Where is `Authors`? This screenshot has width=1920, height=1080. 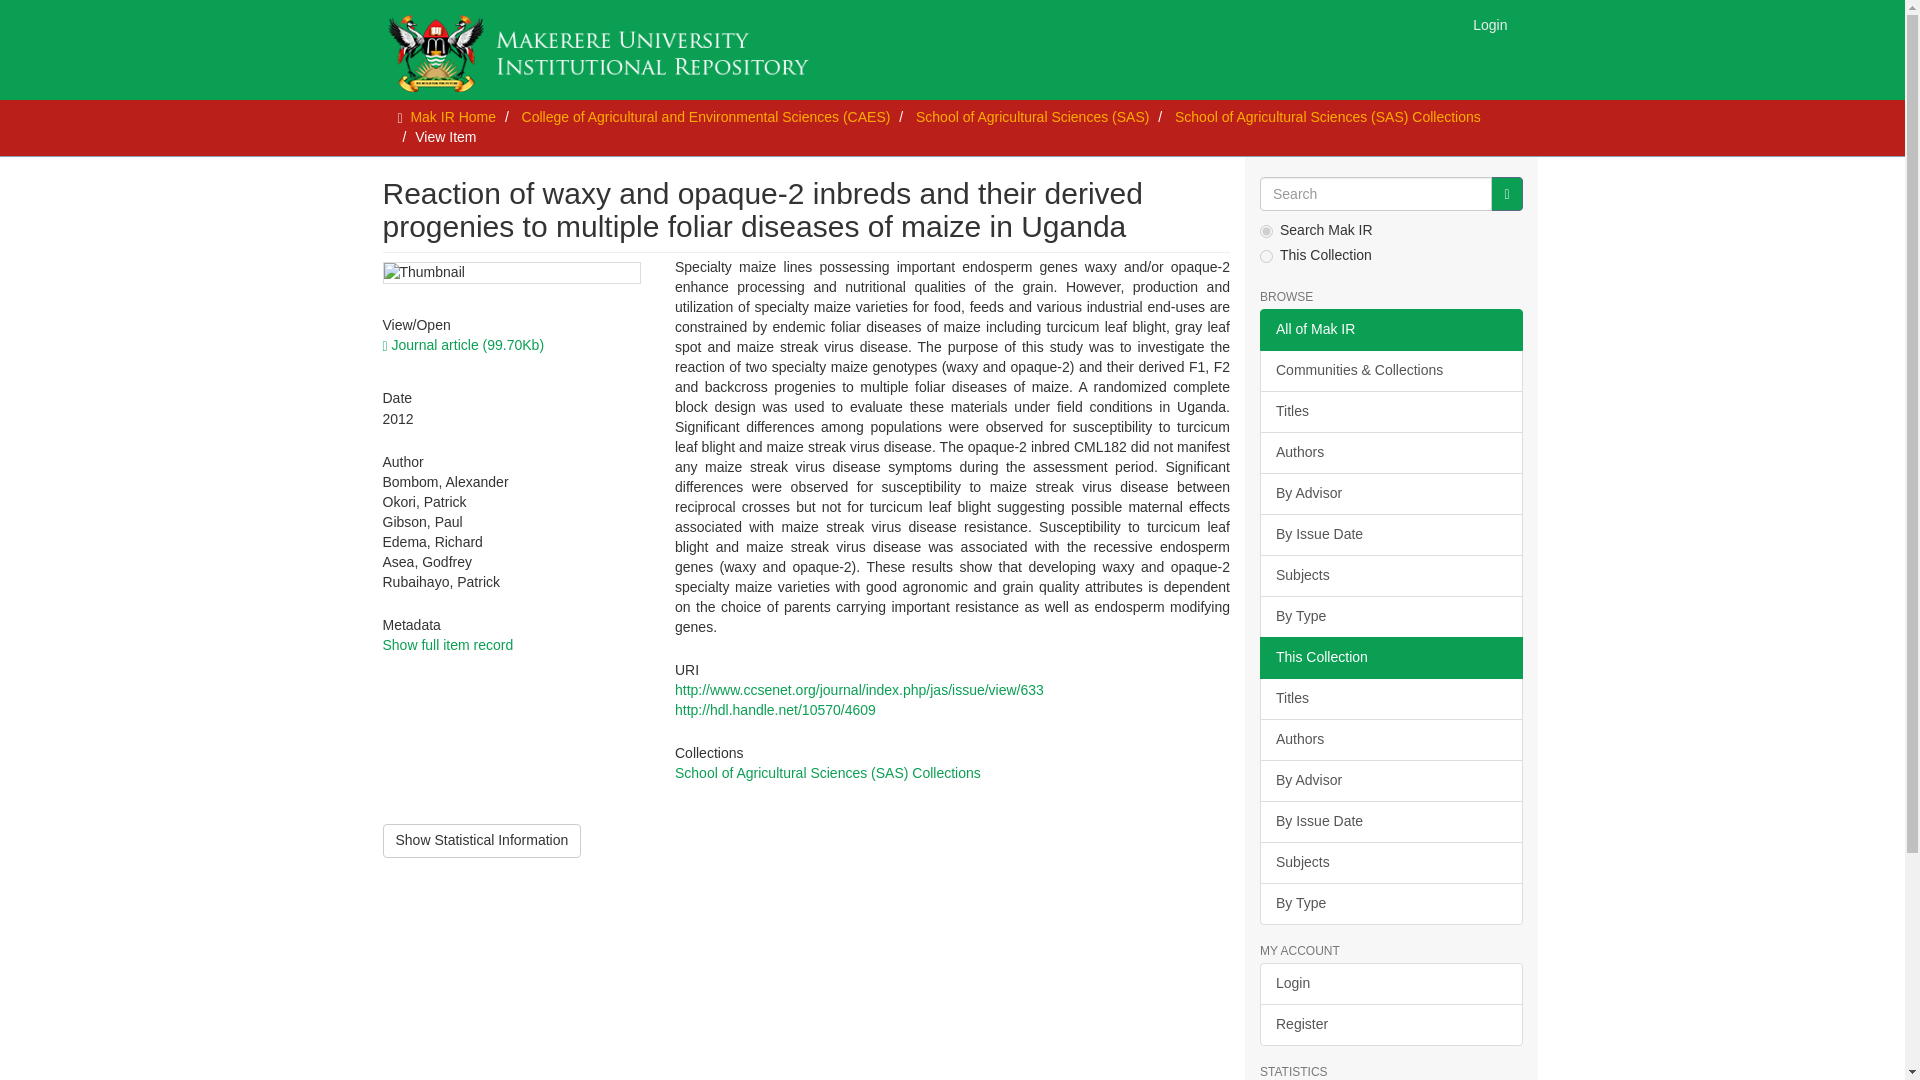
Authors is located at coordinates (1390, 740).